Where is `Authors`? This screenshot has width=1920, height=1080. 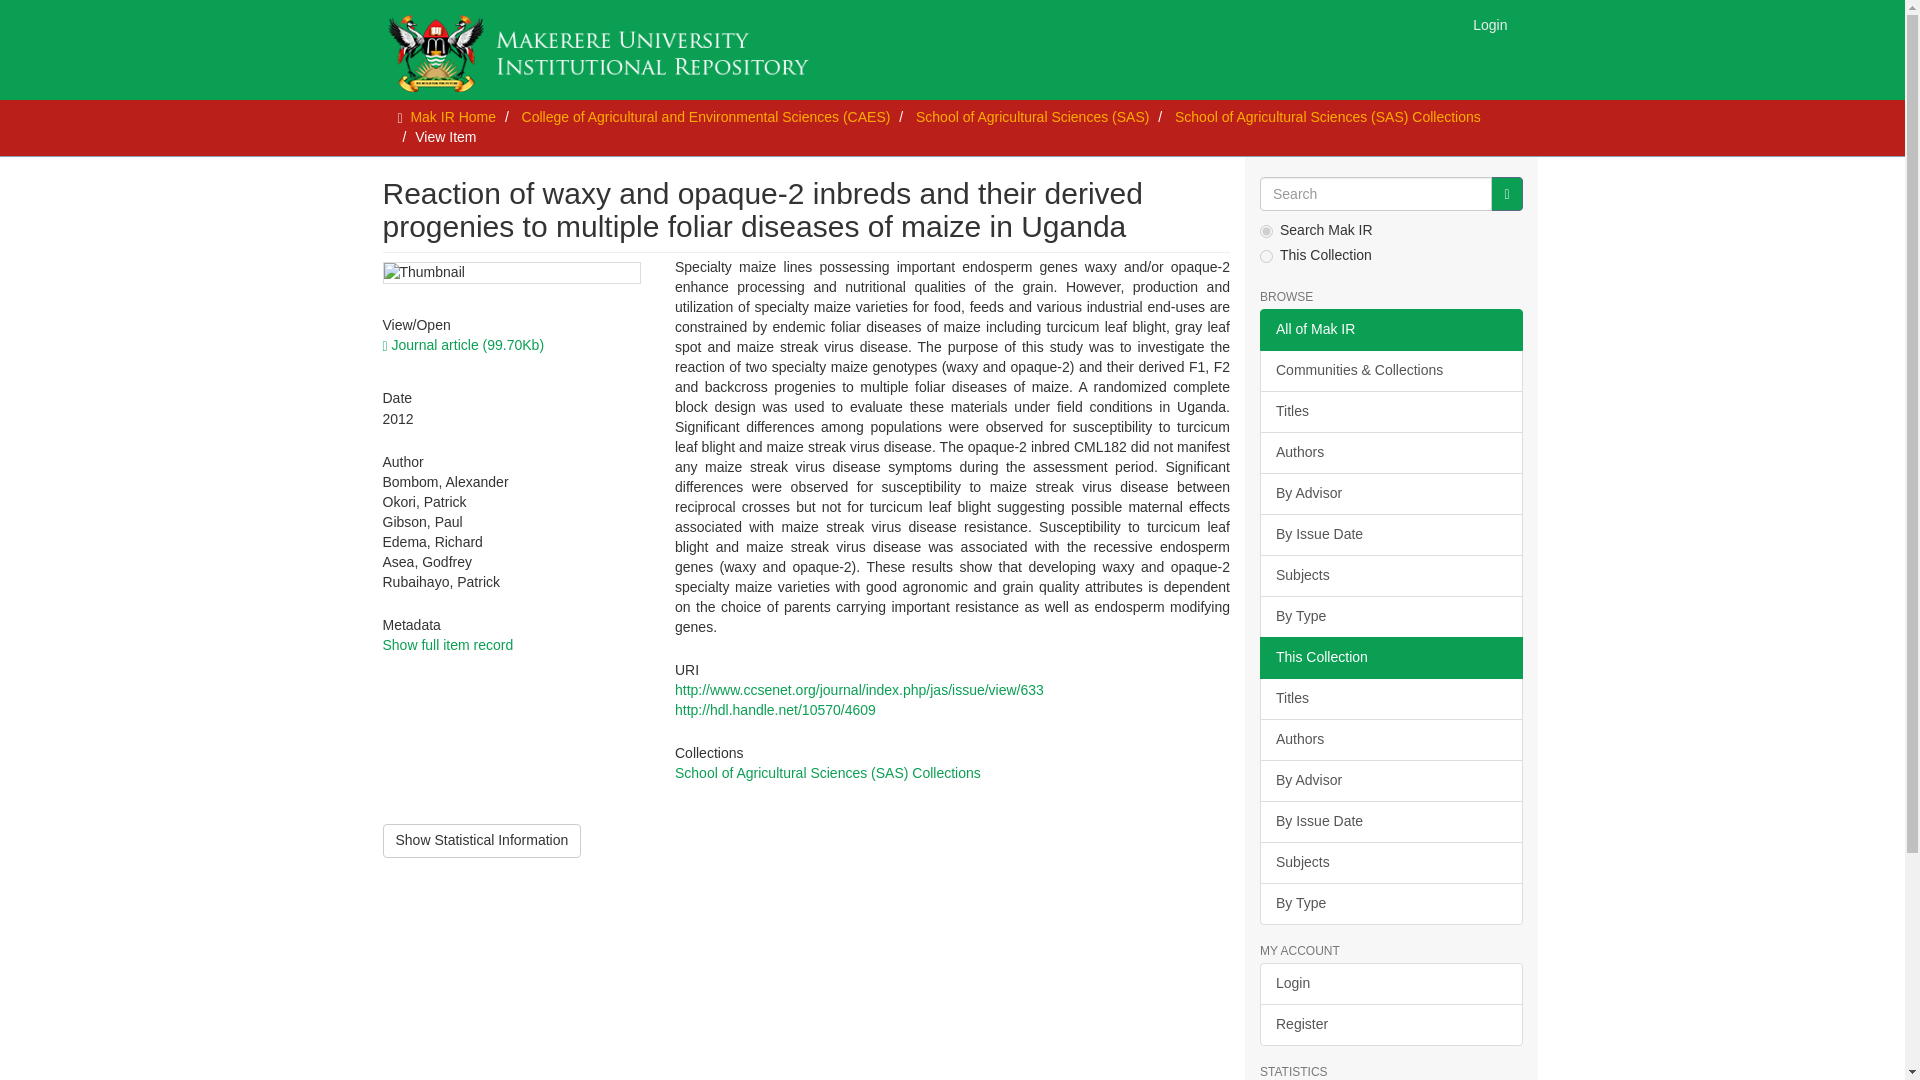
Authors is located at coordinates (1390, 740).